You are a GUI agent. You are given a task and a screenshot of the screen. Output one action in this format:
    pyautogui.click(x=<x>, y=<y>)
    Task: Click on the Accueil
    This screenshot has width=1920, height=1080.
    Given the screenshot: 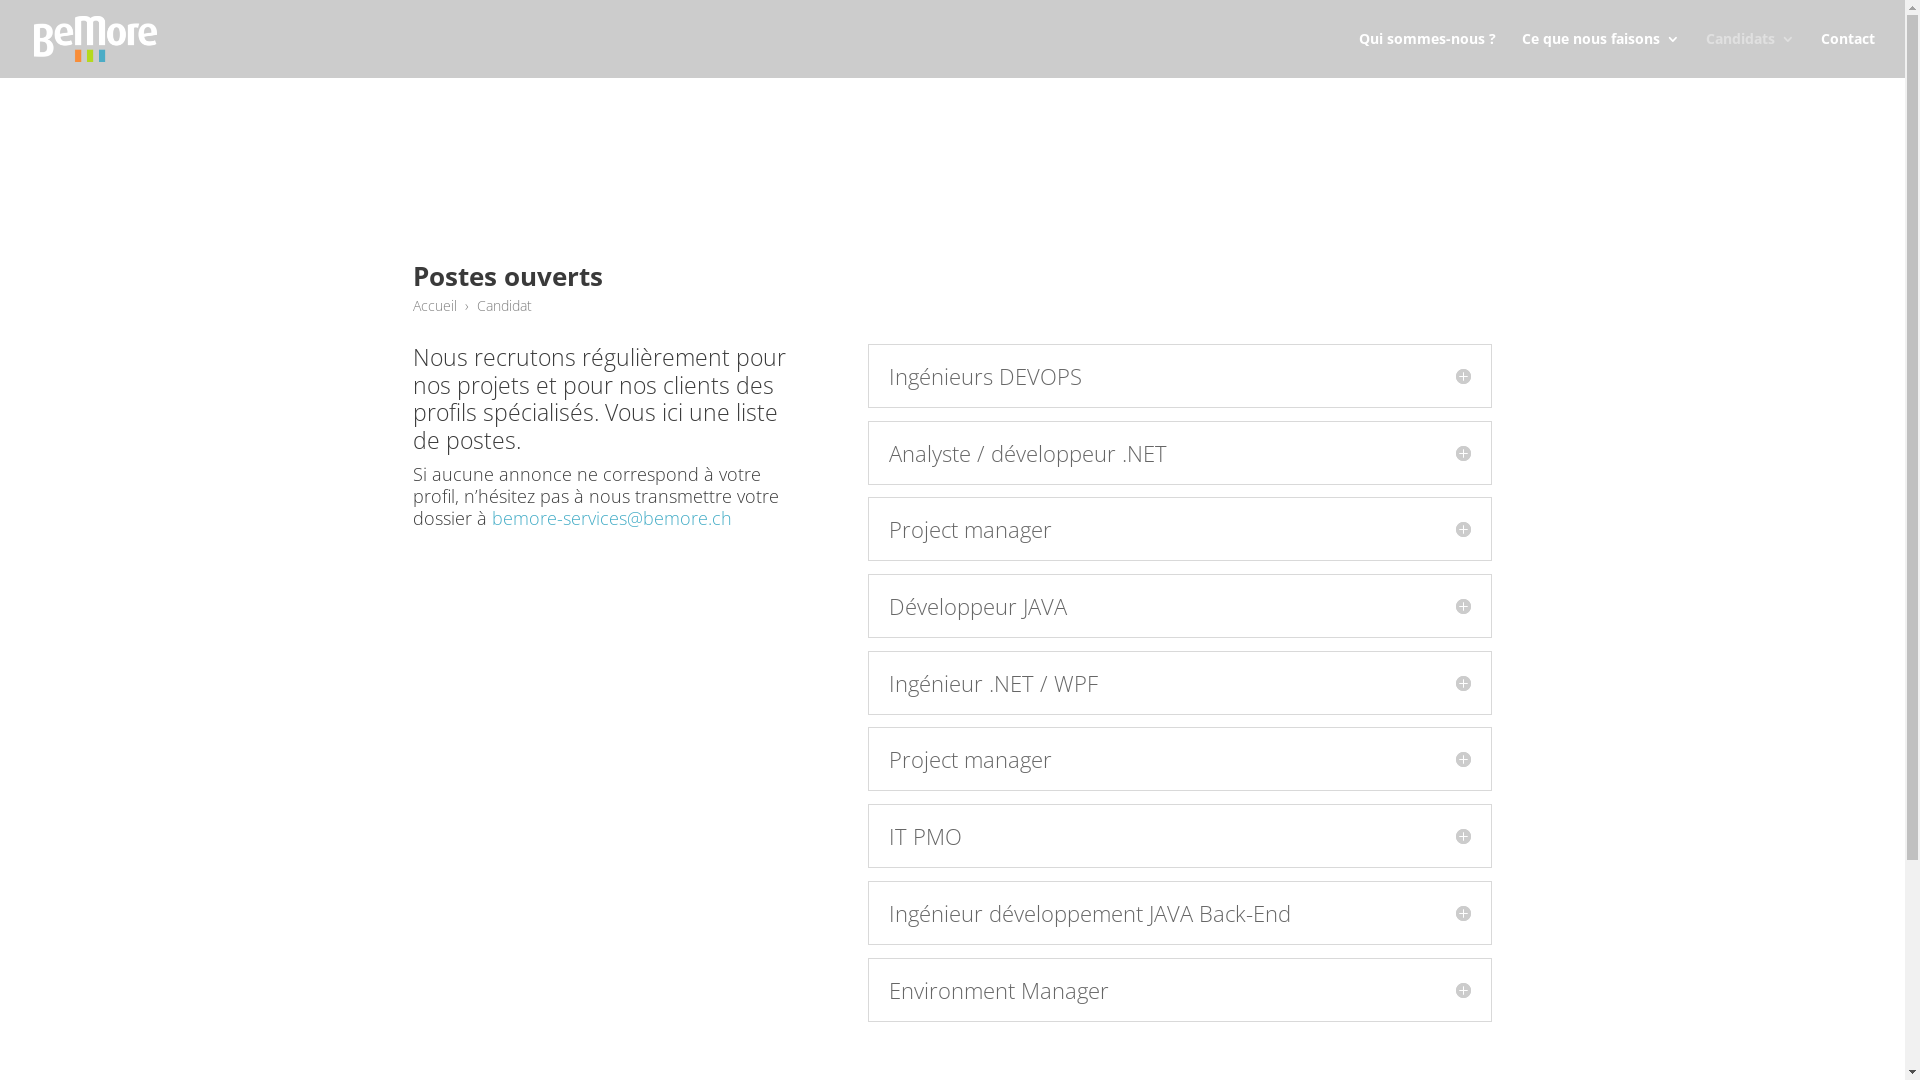 What is the action you would take?
    pyautogui.click(x=434, y=306)
    